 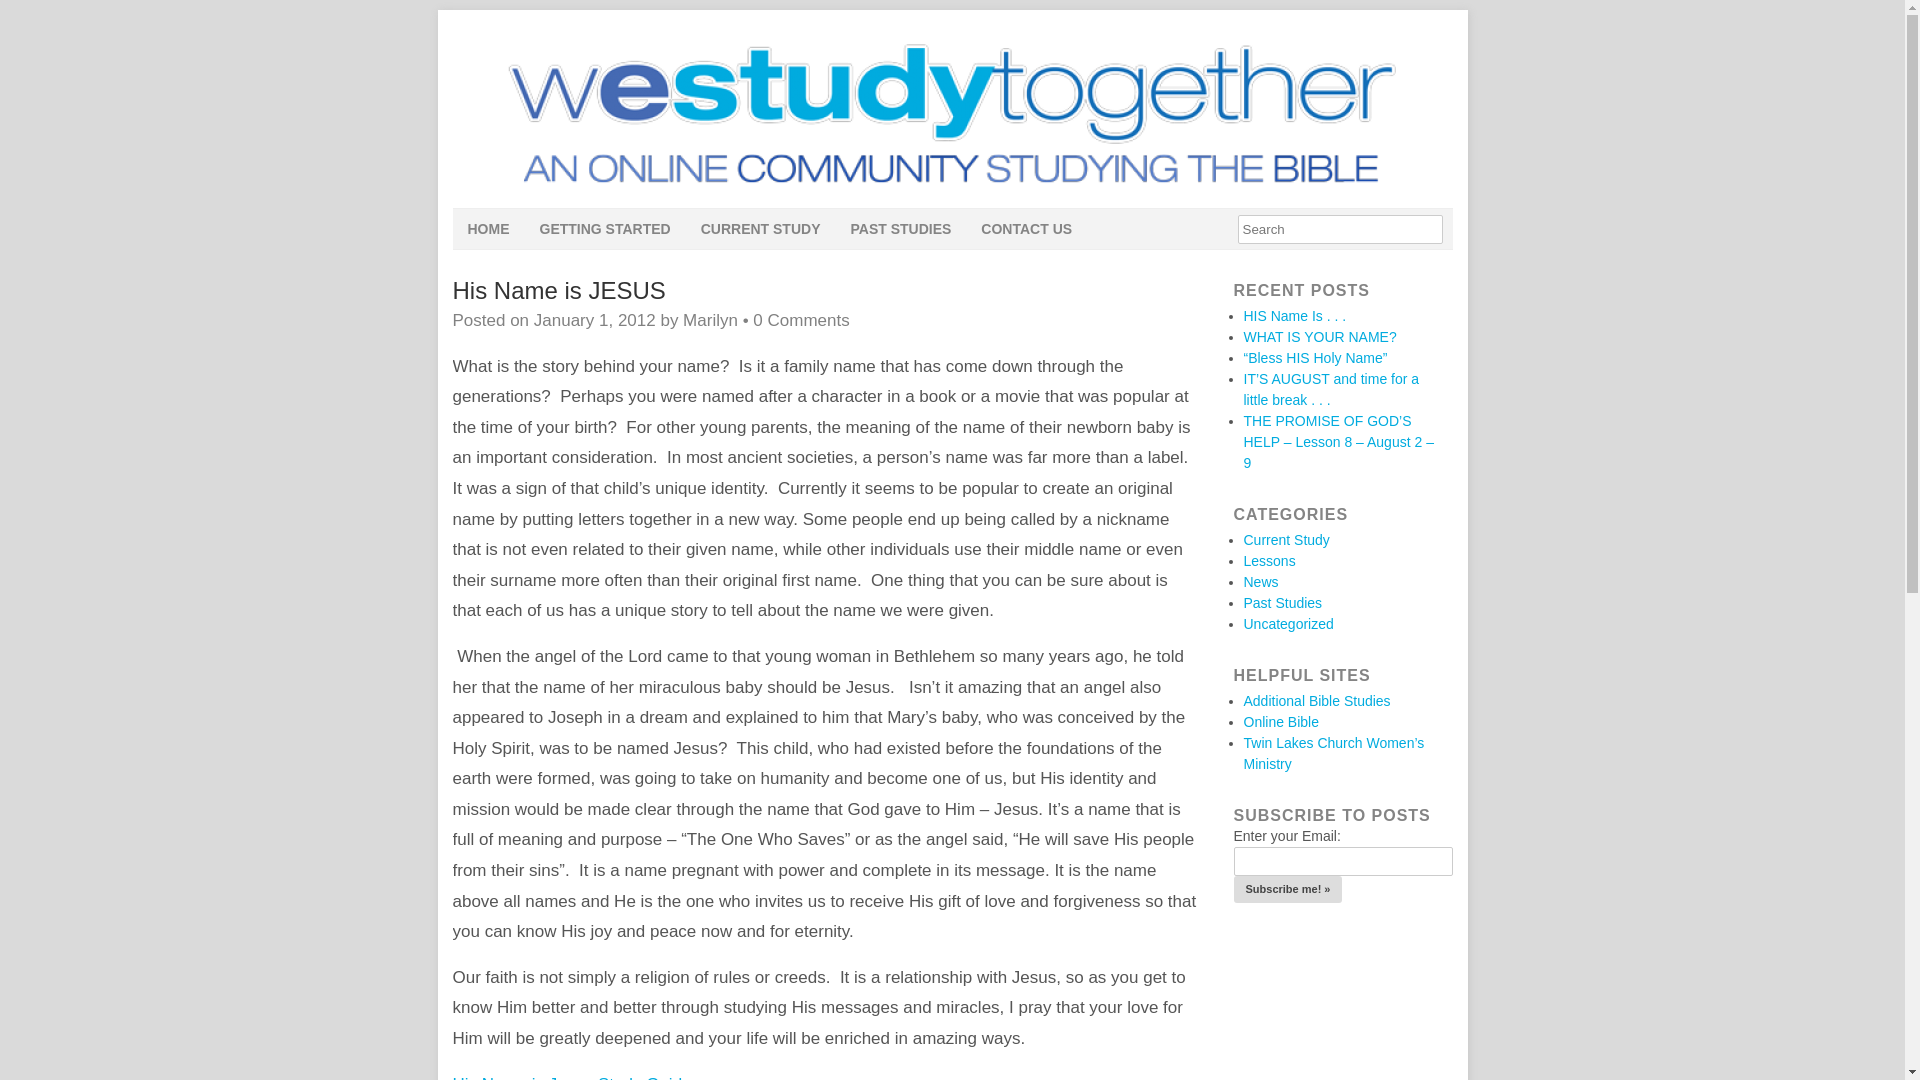 I want to click on His Name is Jesus Study Guide, so click(x=571, y=1077).